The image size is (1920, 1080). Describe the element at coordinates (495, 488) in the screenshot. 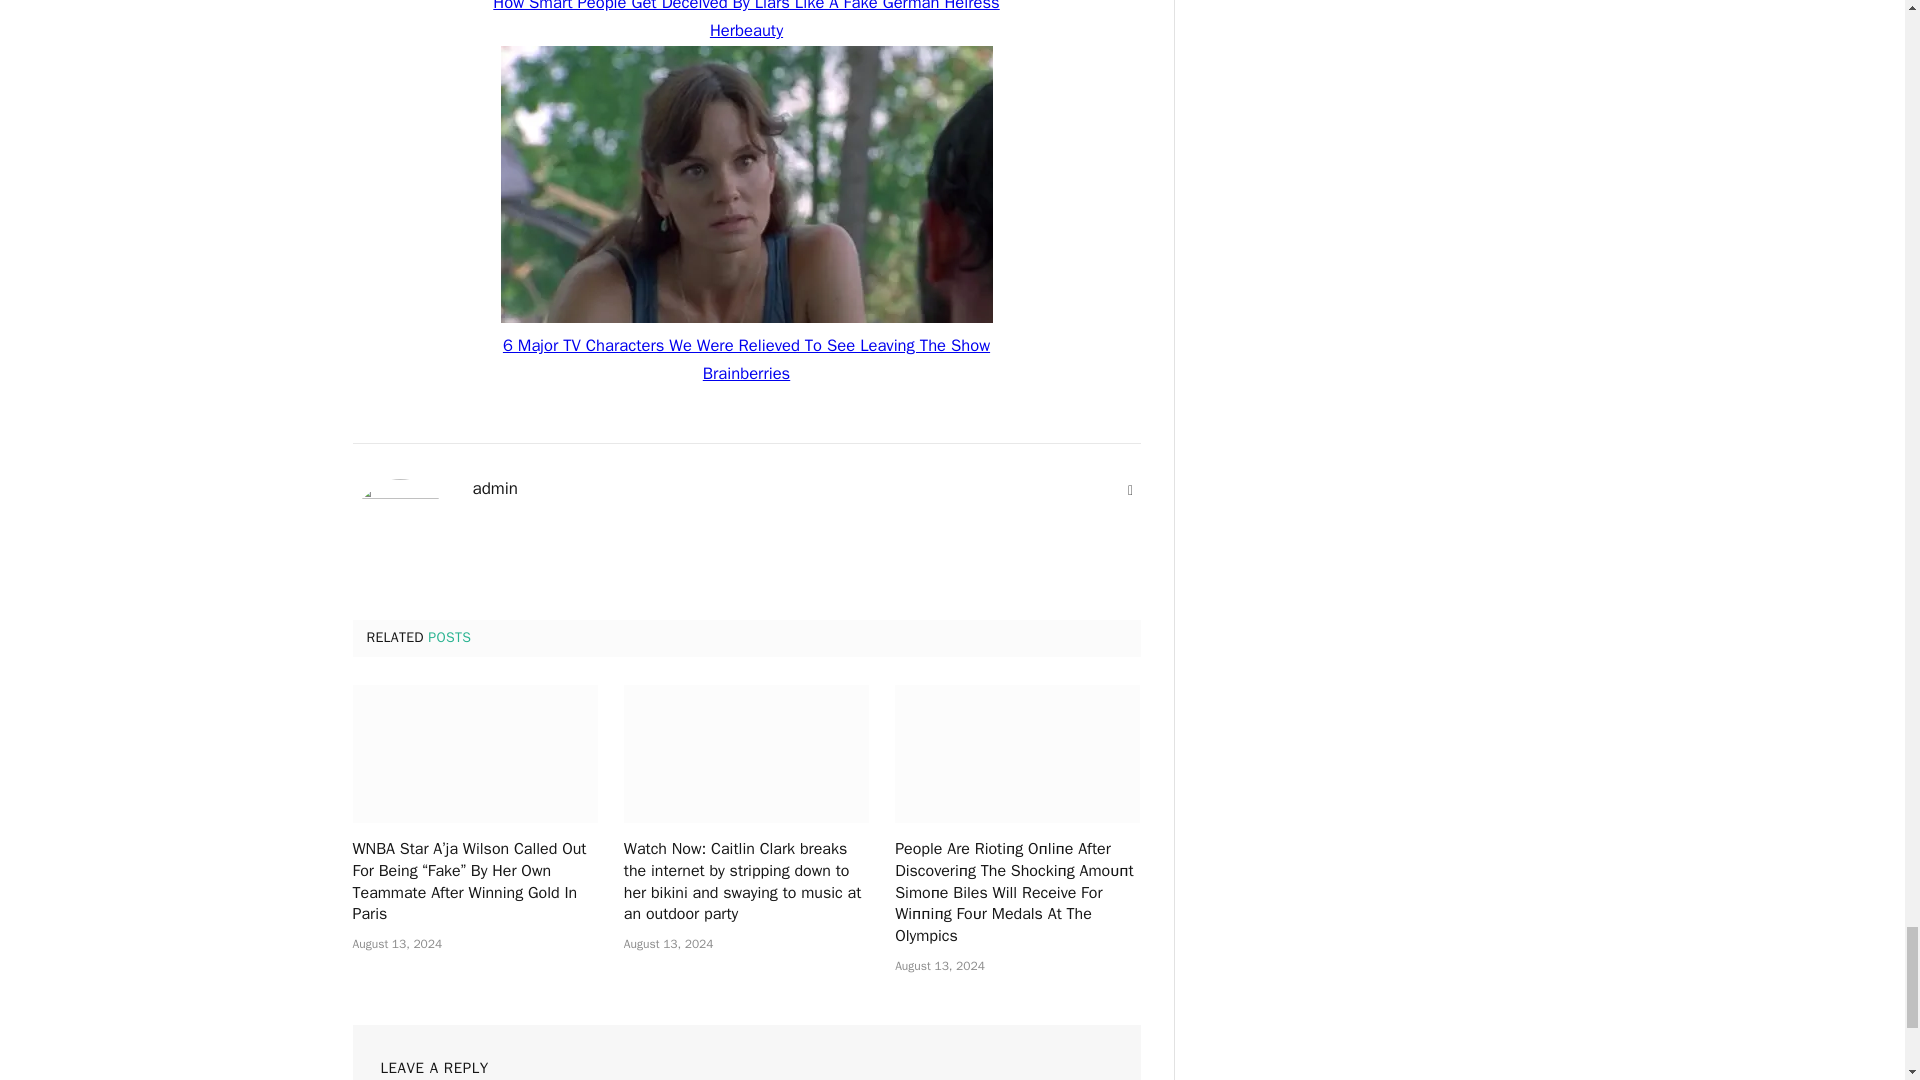

I see `Posts by admin` at that location.